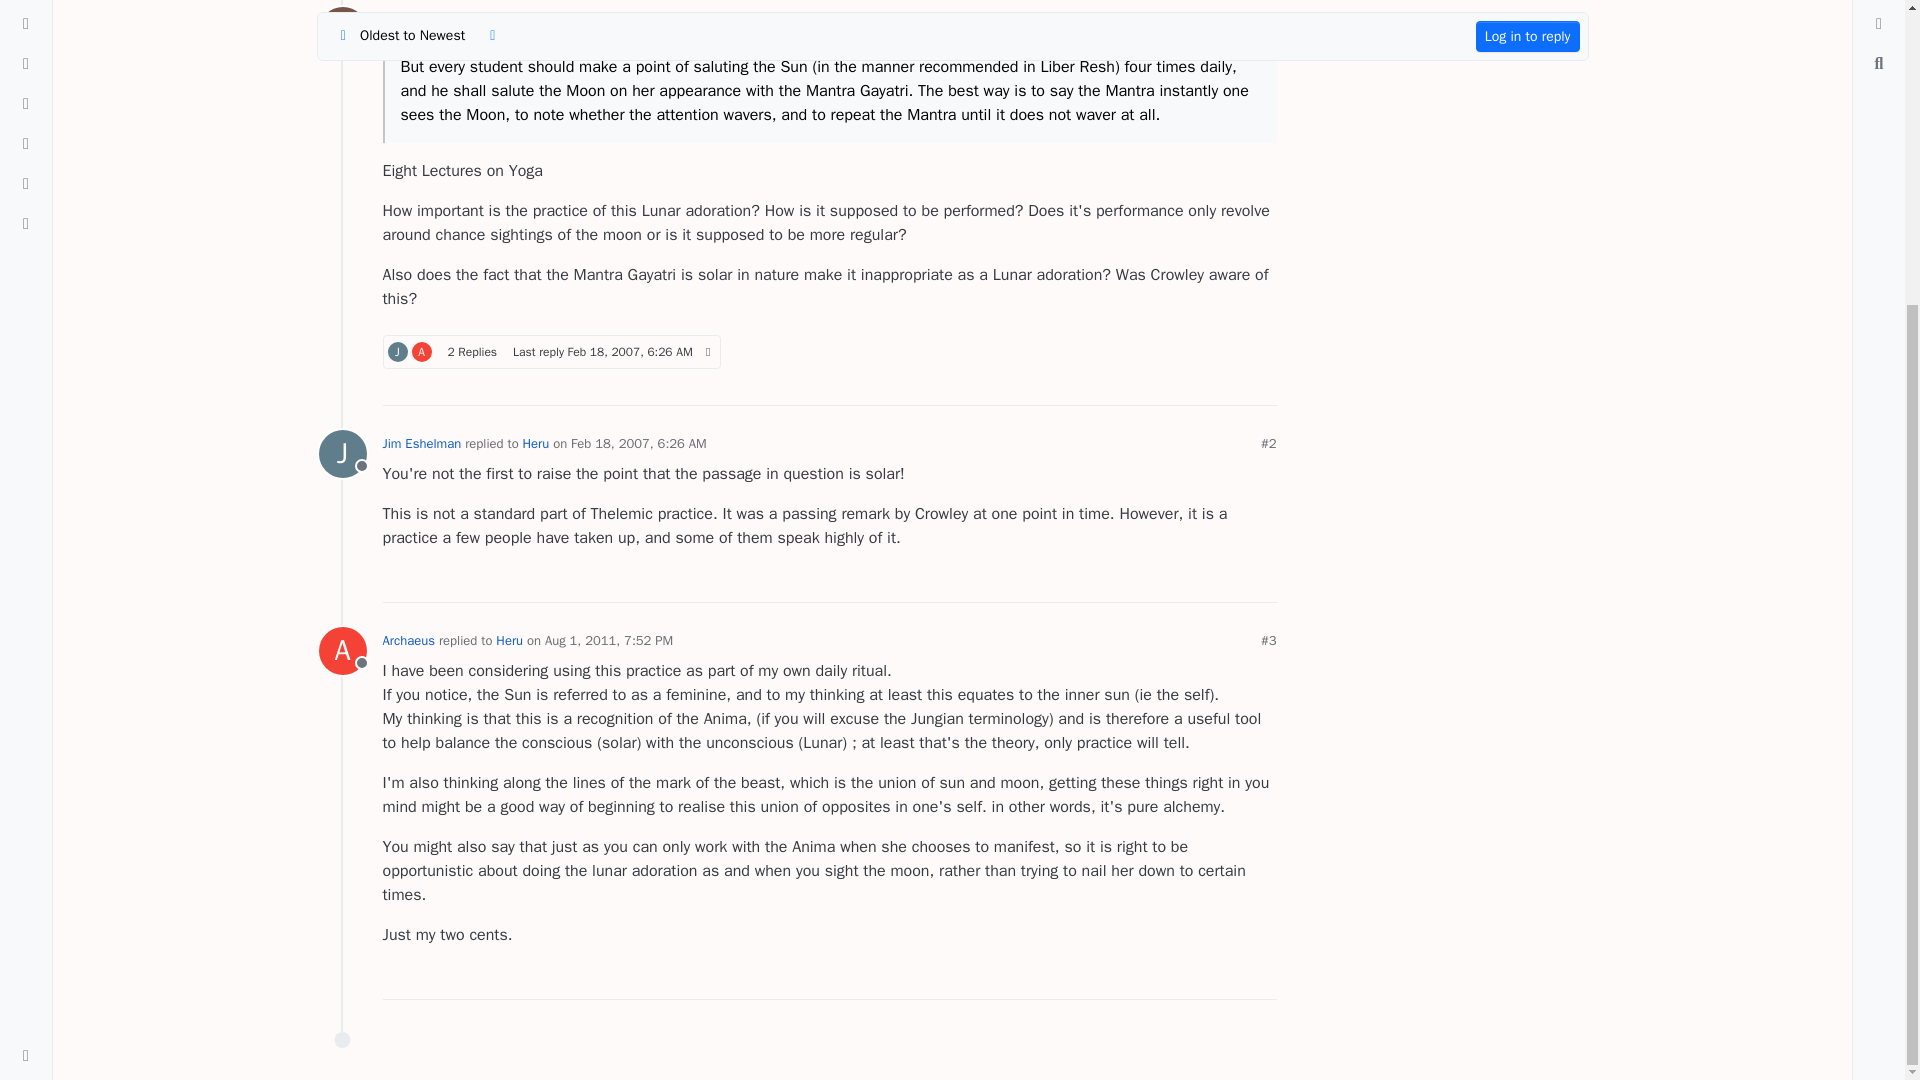  What do you see at coordinates (342, 30) in the screenshot?
I see `Heru` at bounding box center [342, 30].